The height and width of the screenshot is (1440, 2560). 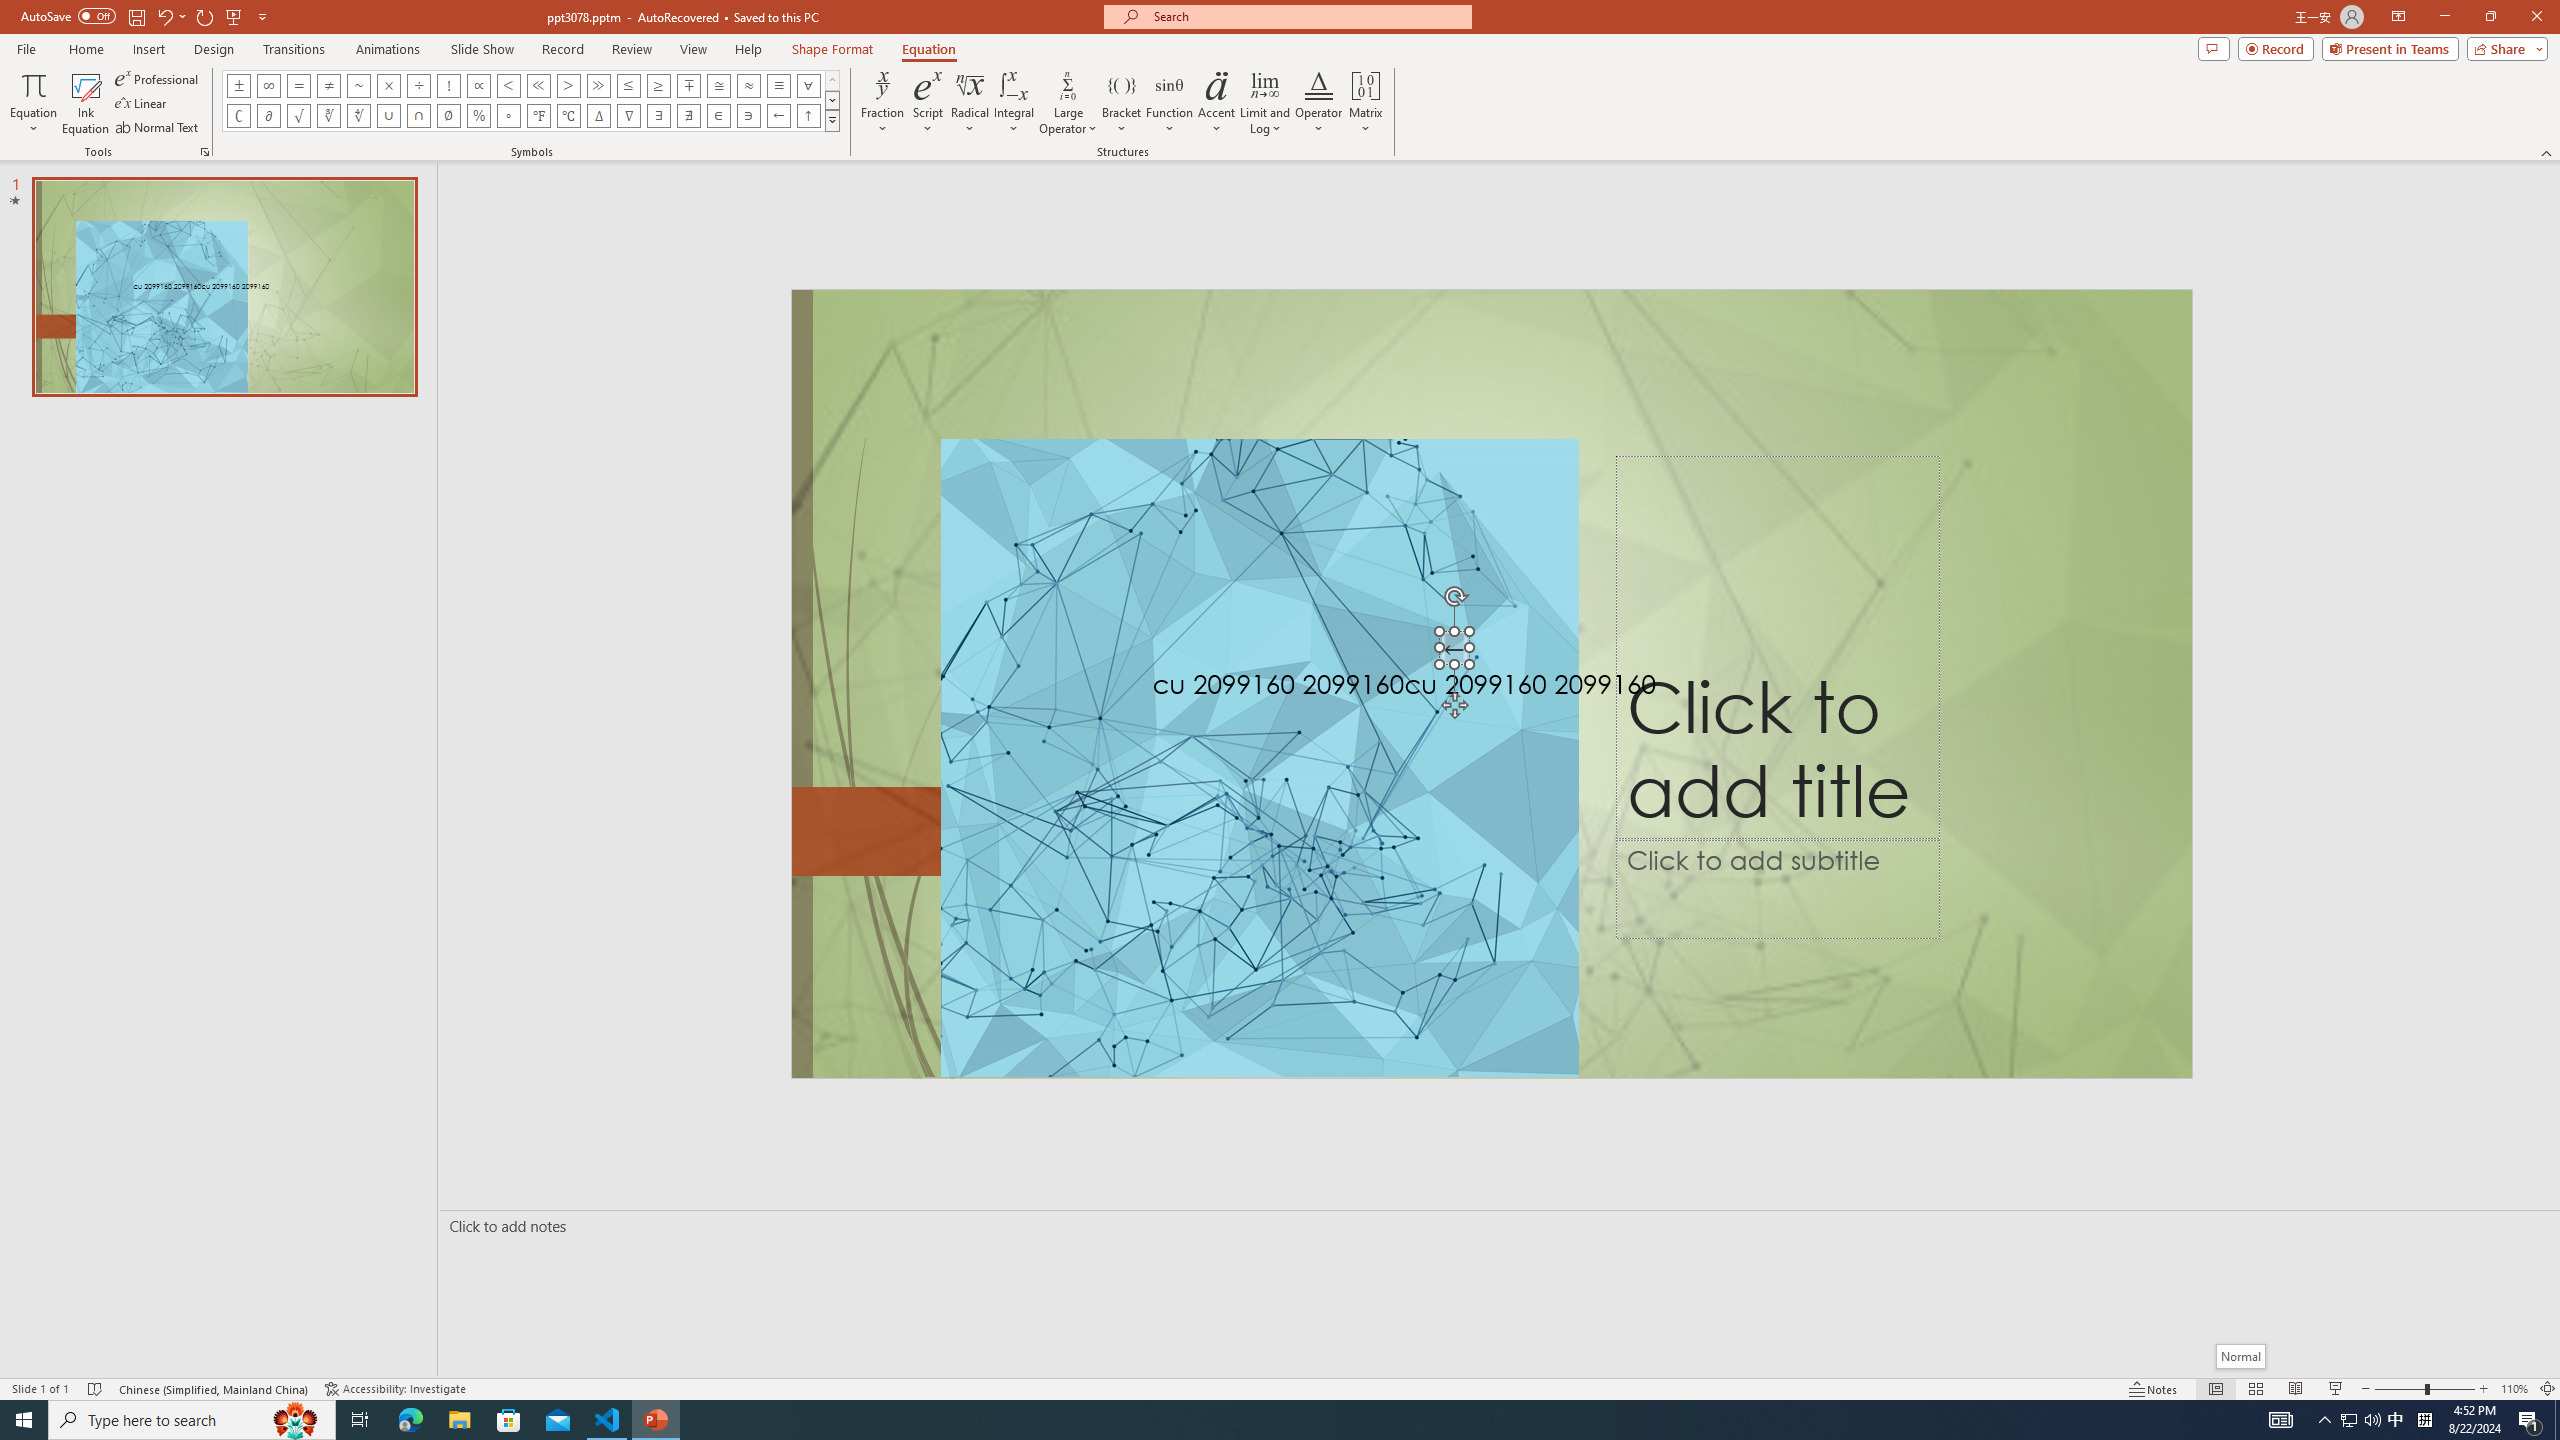 I want to click on AutomationID: EquationSymbolsInsertGallery, so click(x=531, y=101).